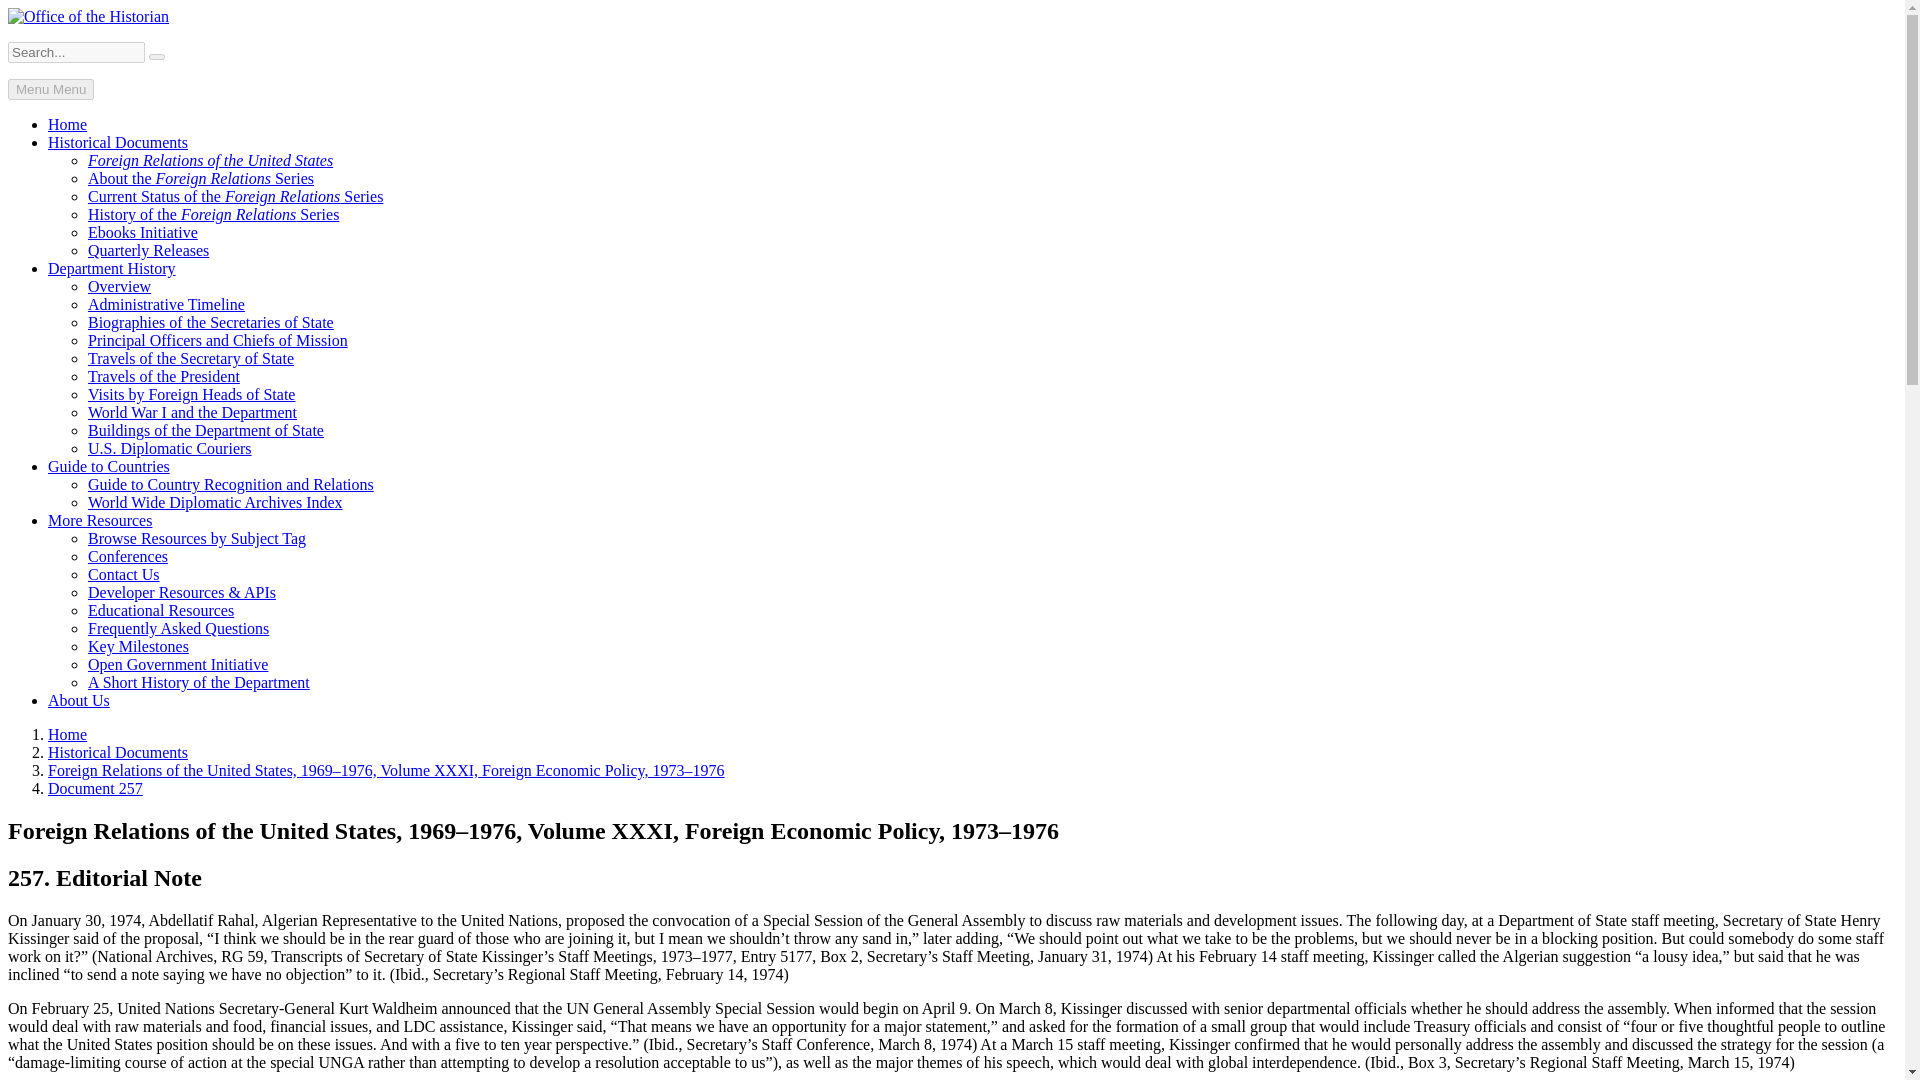  Describe the element at coordinates (201, 178) in the screenshot. I see `About the Foreign Relations Series` at that location.